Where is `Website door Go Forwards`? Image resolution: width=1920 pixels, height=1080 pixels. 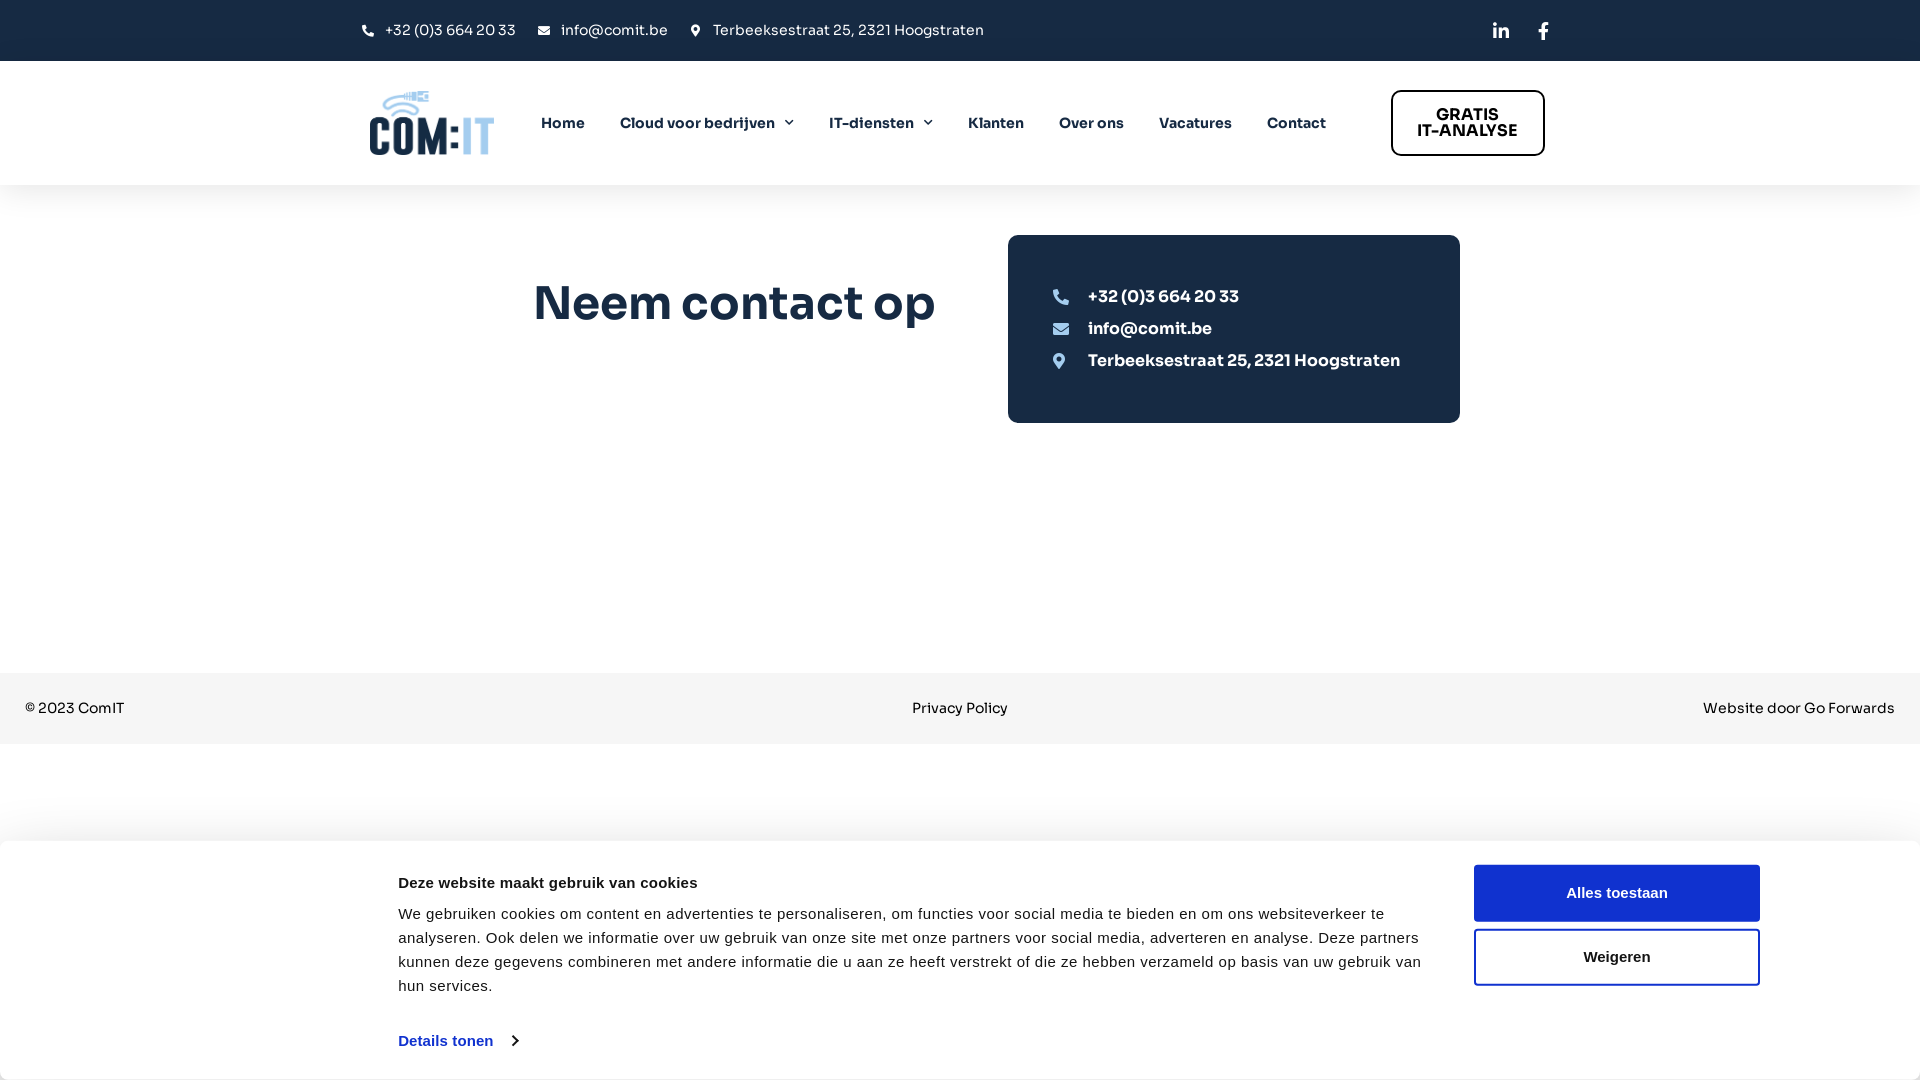
Website door Go Forwards is located at coordinates (1799, 707).